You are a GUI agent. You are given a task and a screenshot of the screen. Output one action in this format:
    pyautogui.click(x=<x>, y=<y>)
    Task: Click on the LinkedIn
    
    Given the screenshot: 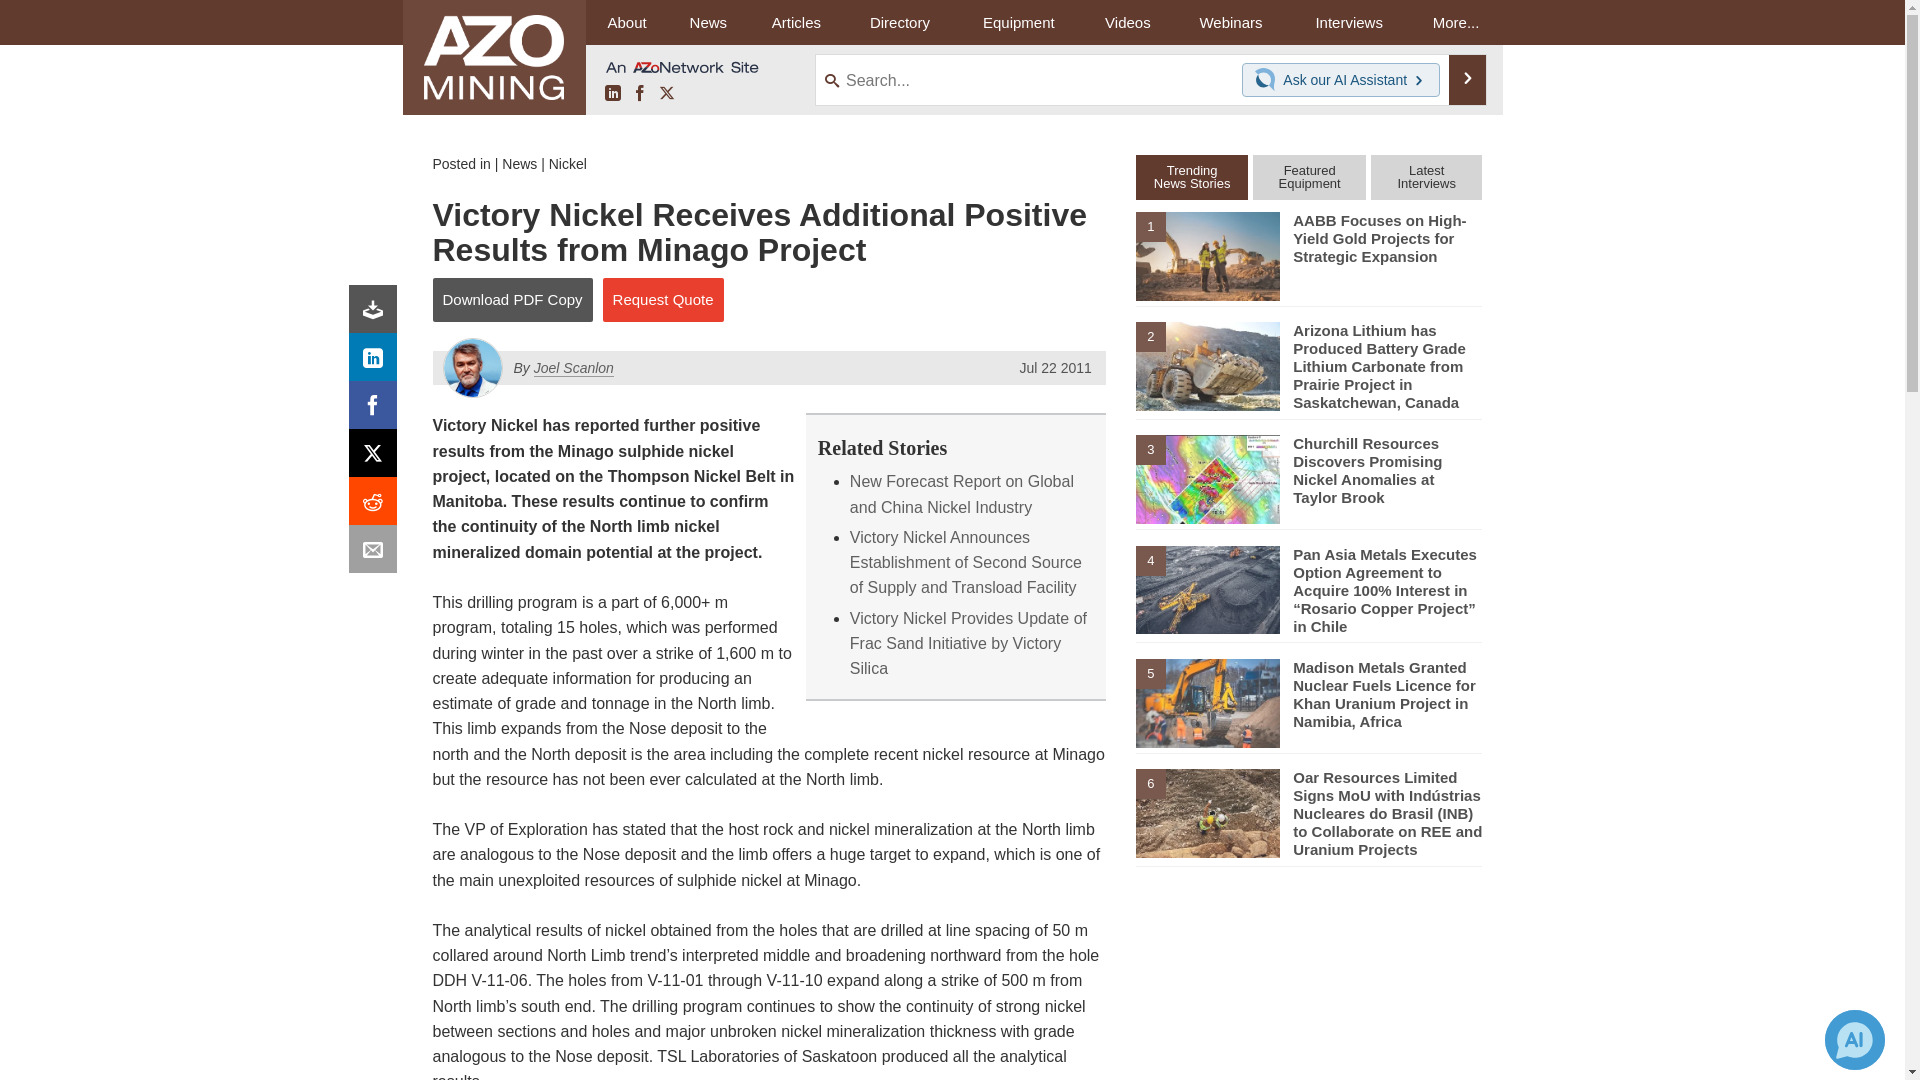 What is the action you would take?
    pyautogui.click(x=612, y=94)
    